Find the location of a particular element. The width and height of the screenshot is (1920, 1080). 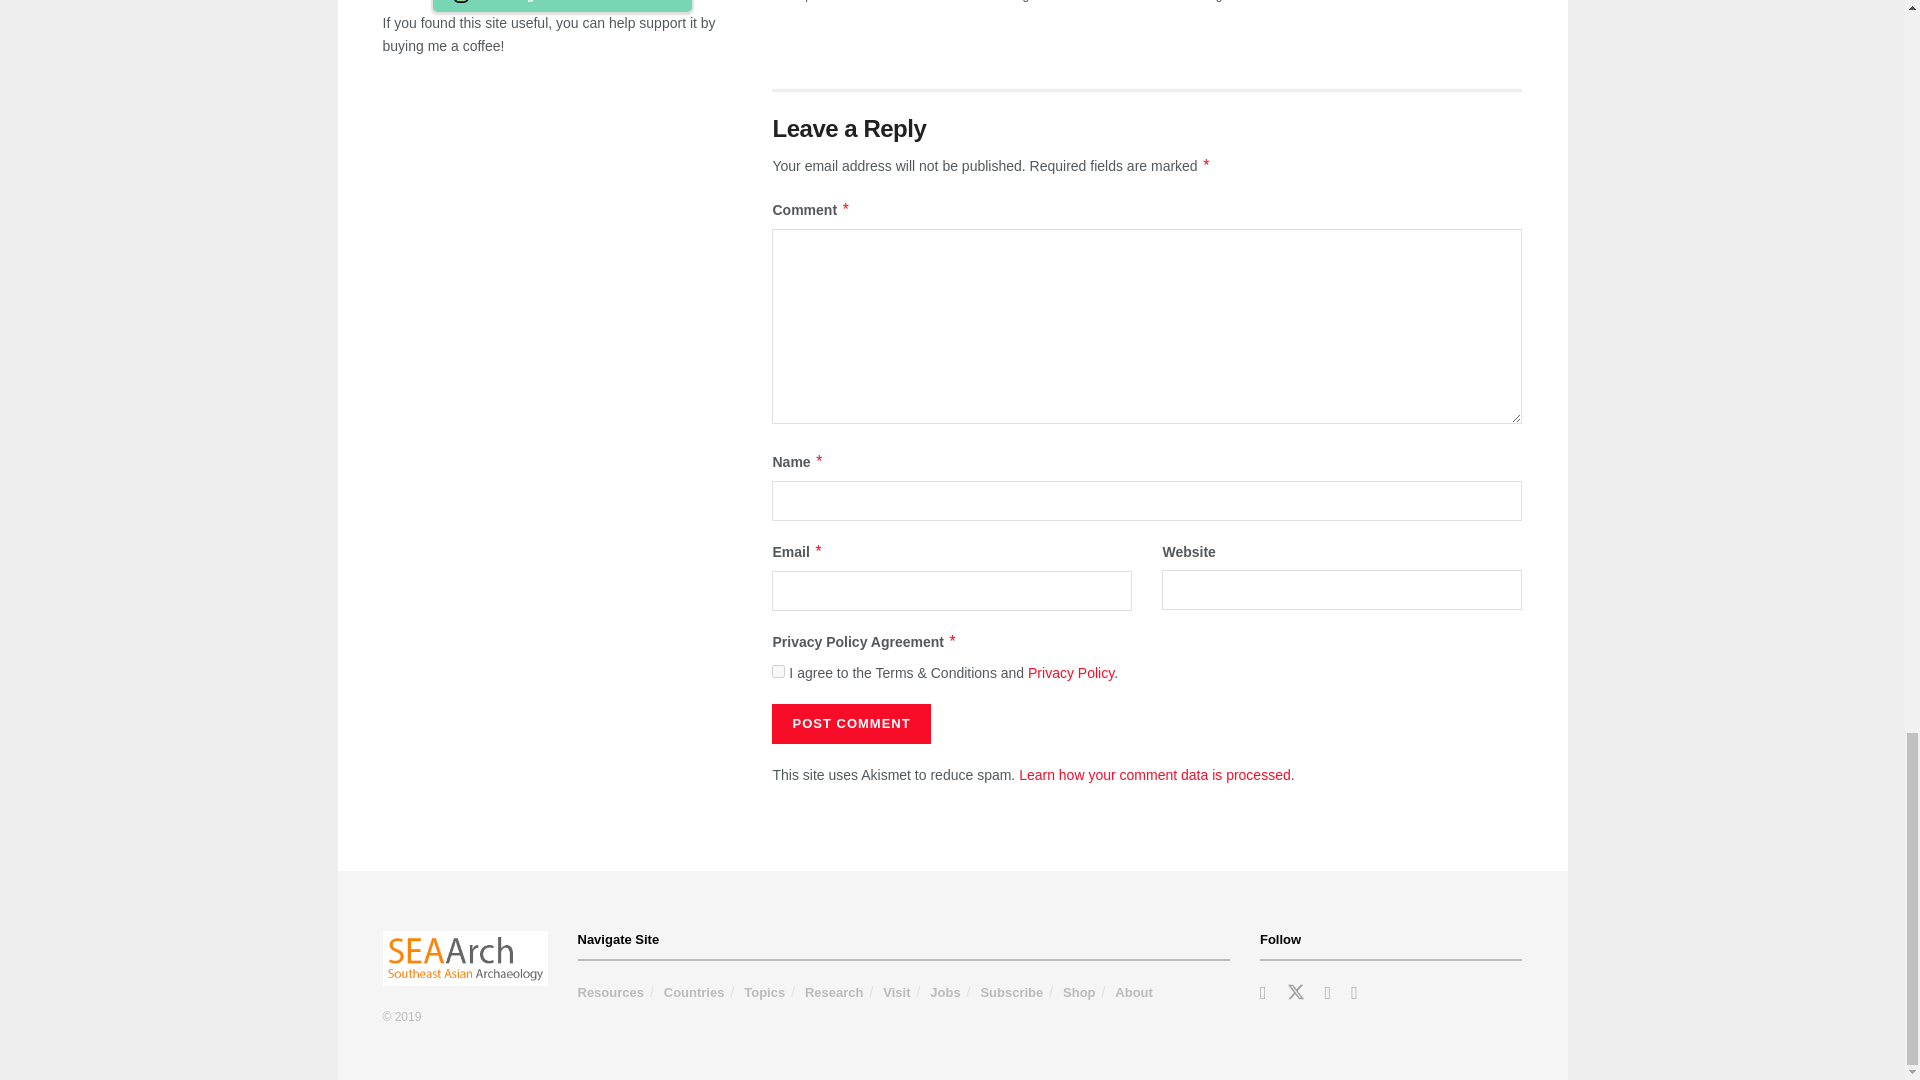

on is located at coordinates (778, 672).